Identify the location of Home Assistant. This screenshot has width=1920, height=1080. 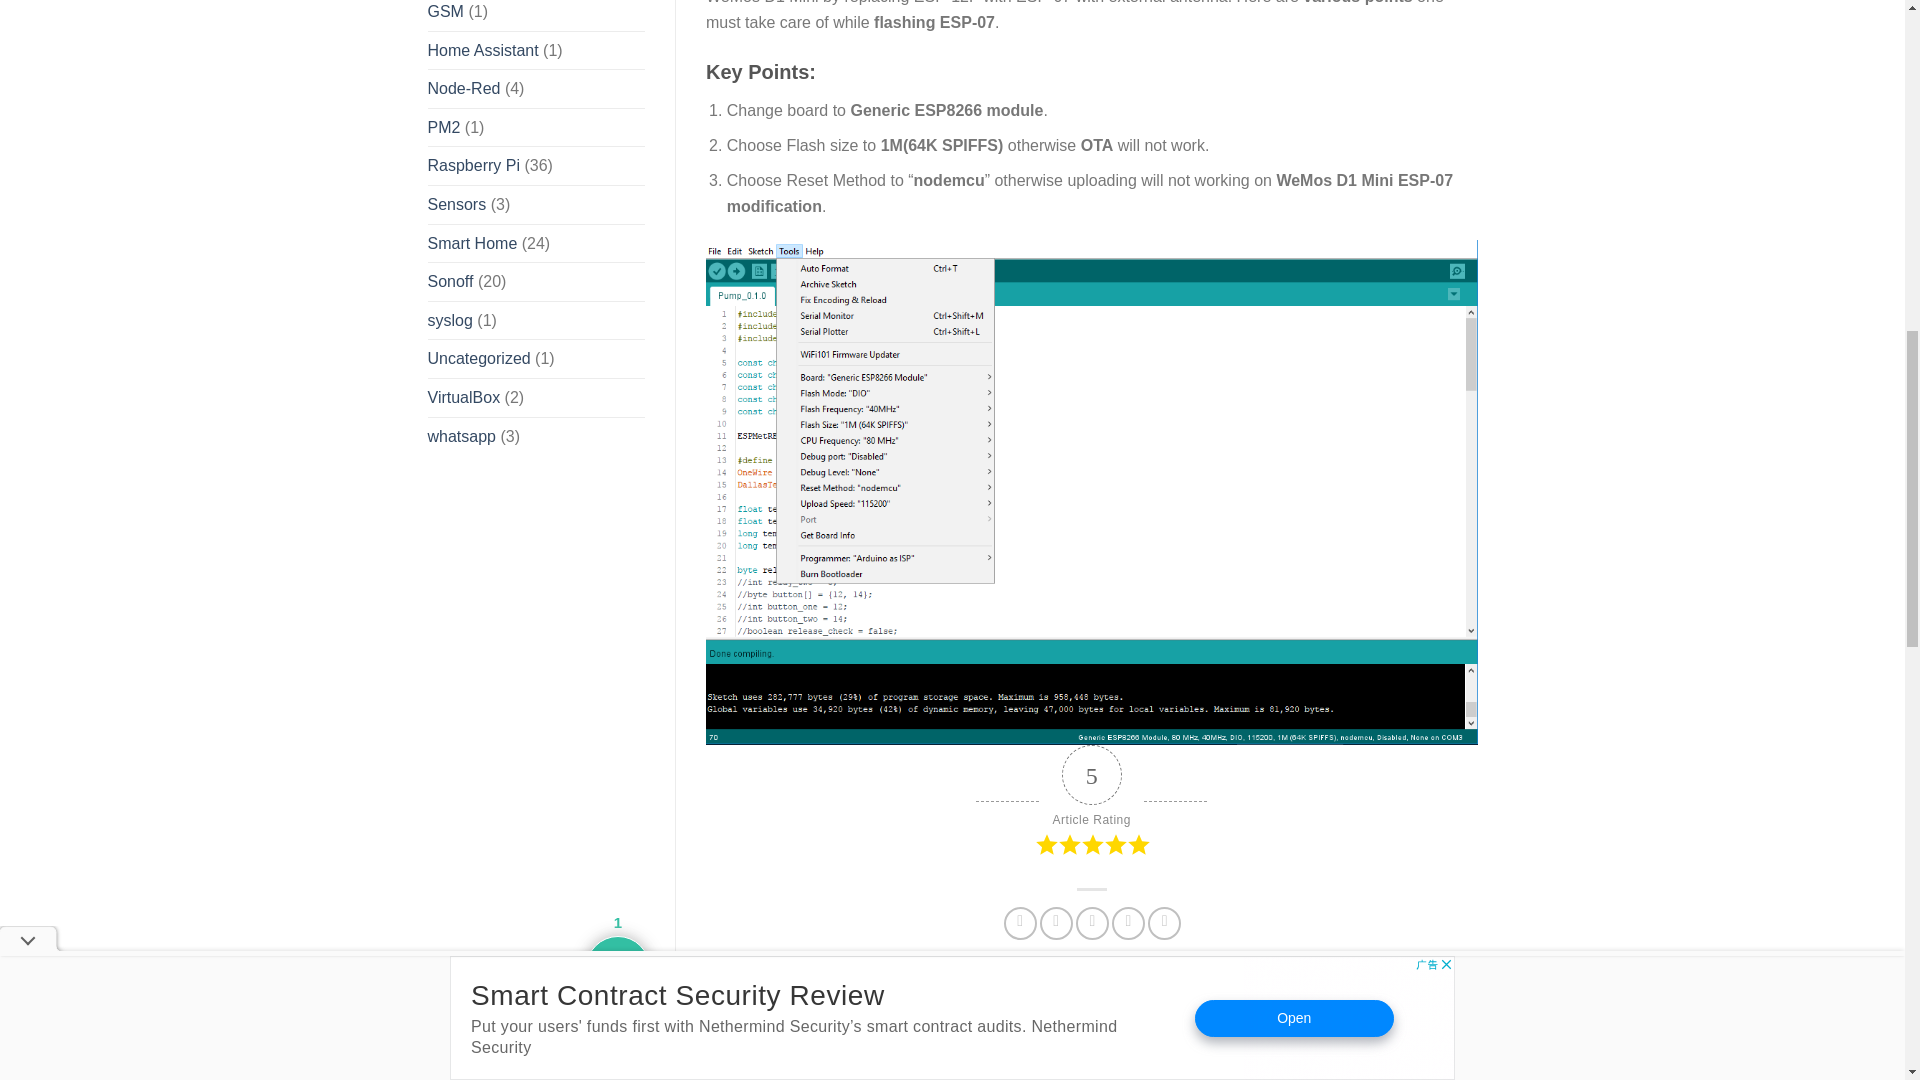
(484, 51).